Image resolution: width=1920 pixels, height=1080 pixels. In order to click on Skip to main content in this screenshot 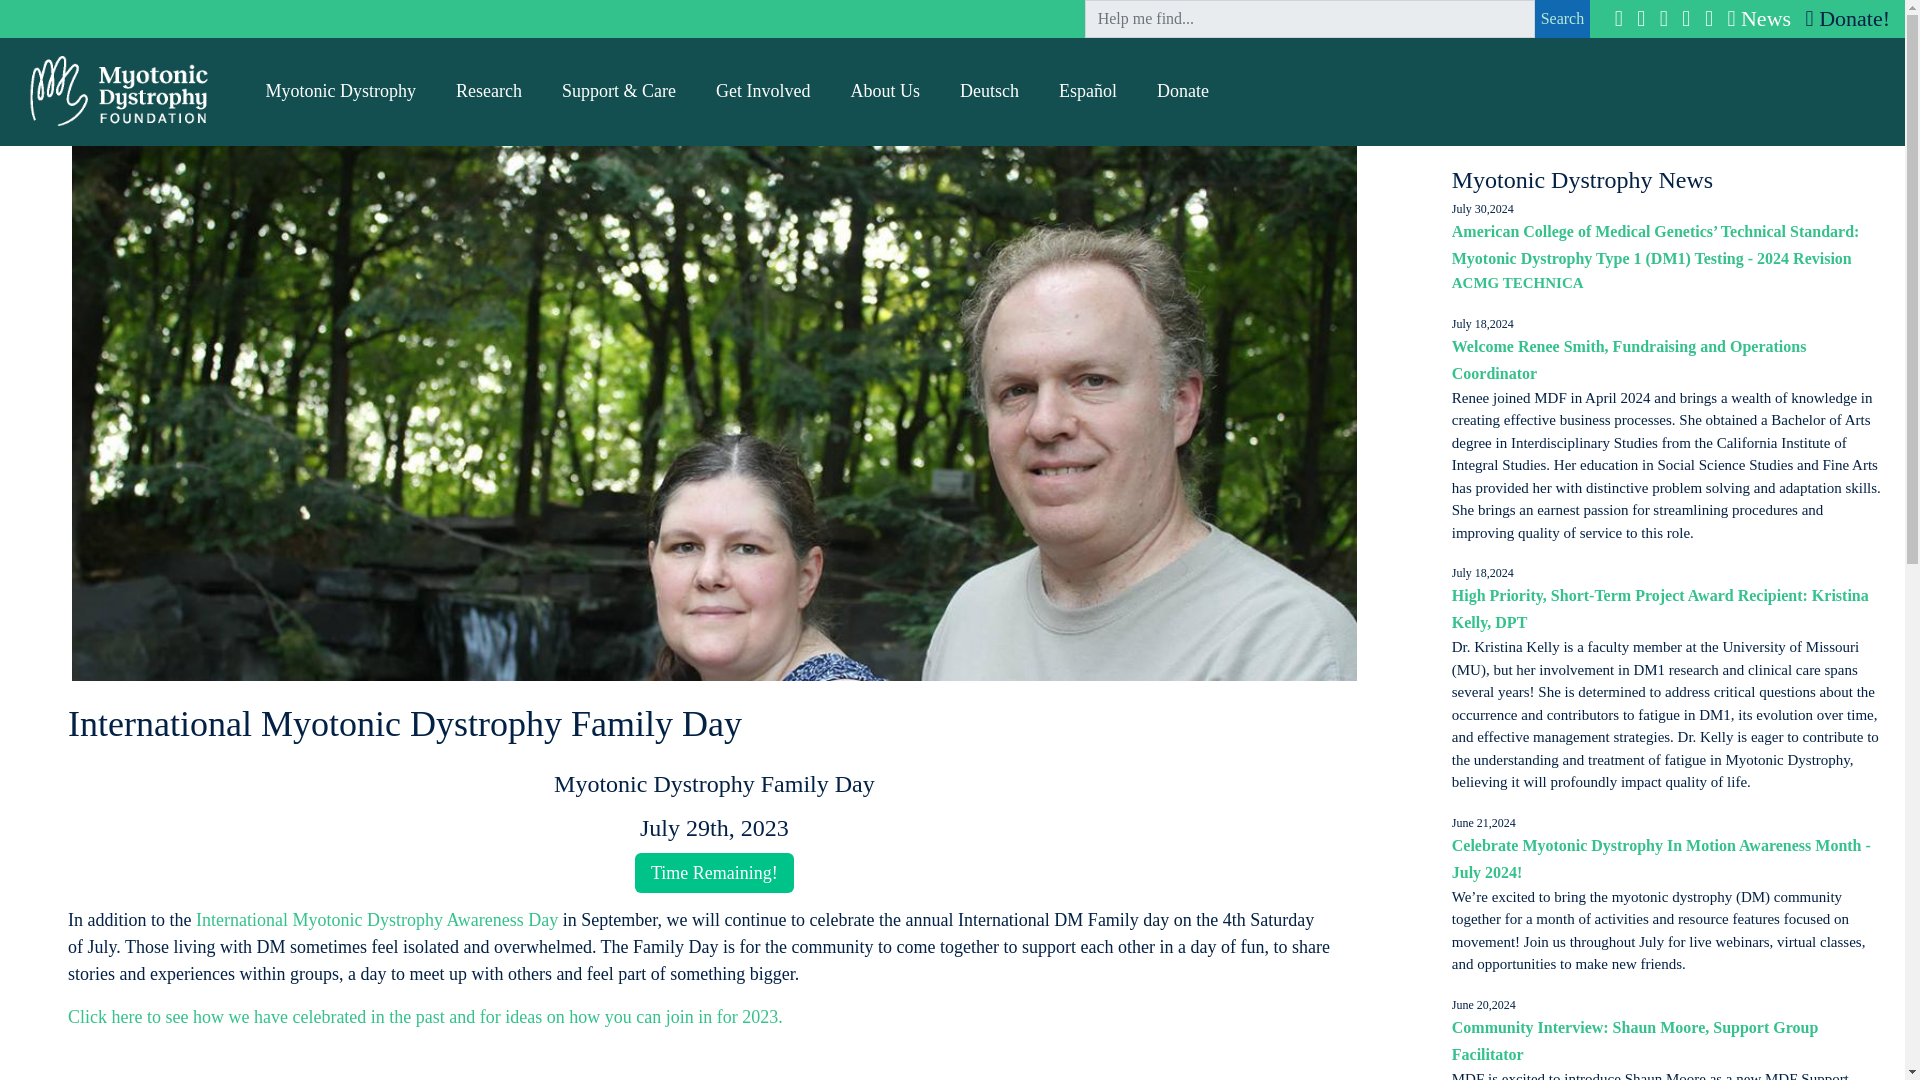, I will do `click(82, 15)`.